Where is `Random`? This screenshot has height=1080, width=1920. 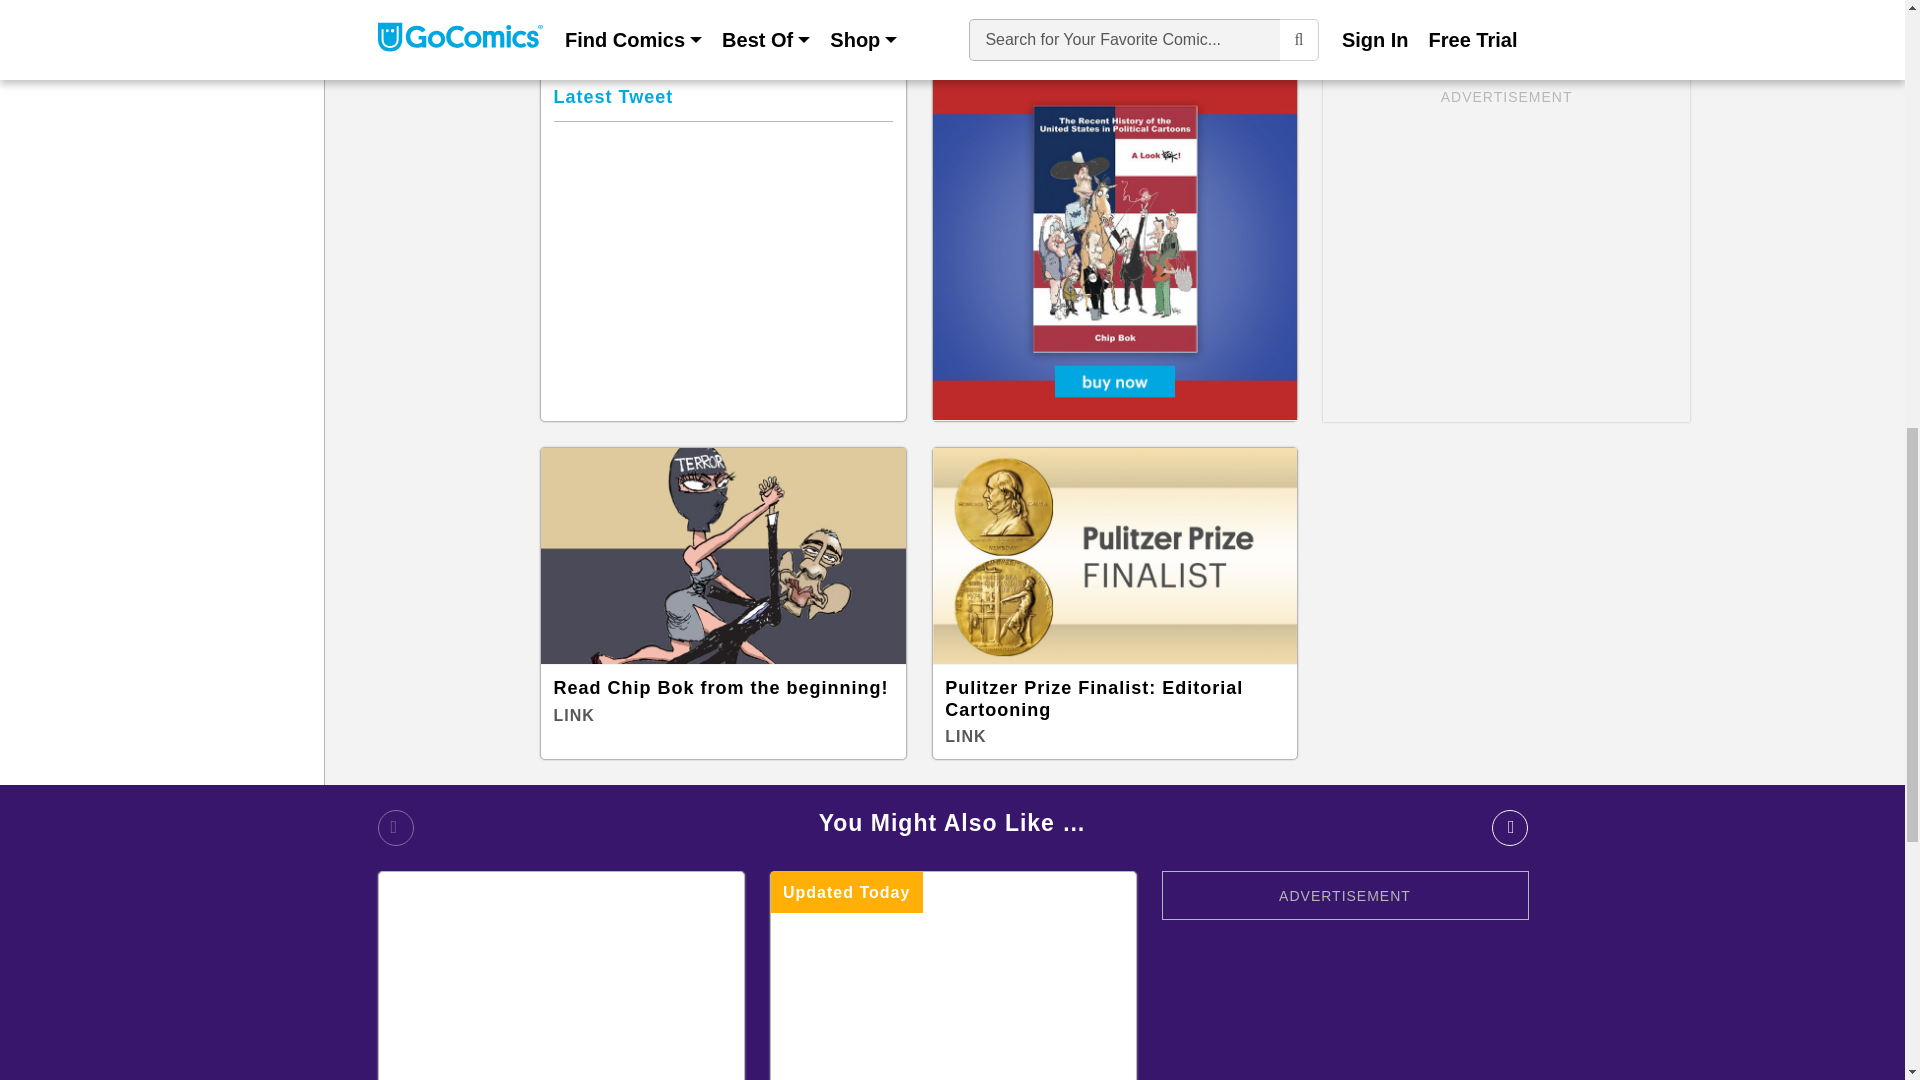 Random is located at coordinates (1209, 10).